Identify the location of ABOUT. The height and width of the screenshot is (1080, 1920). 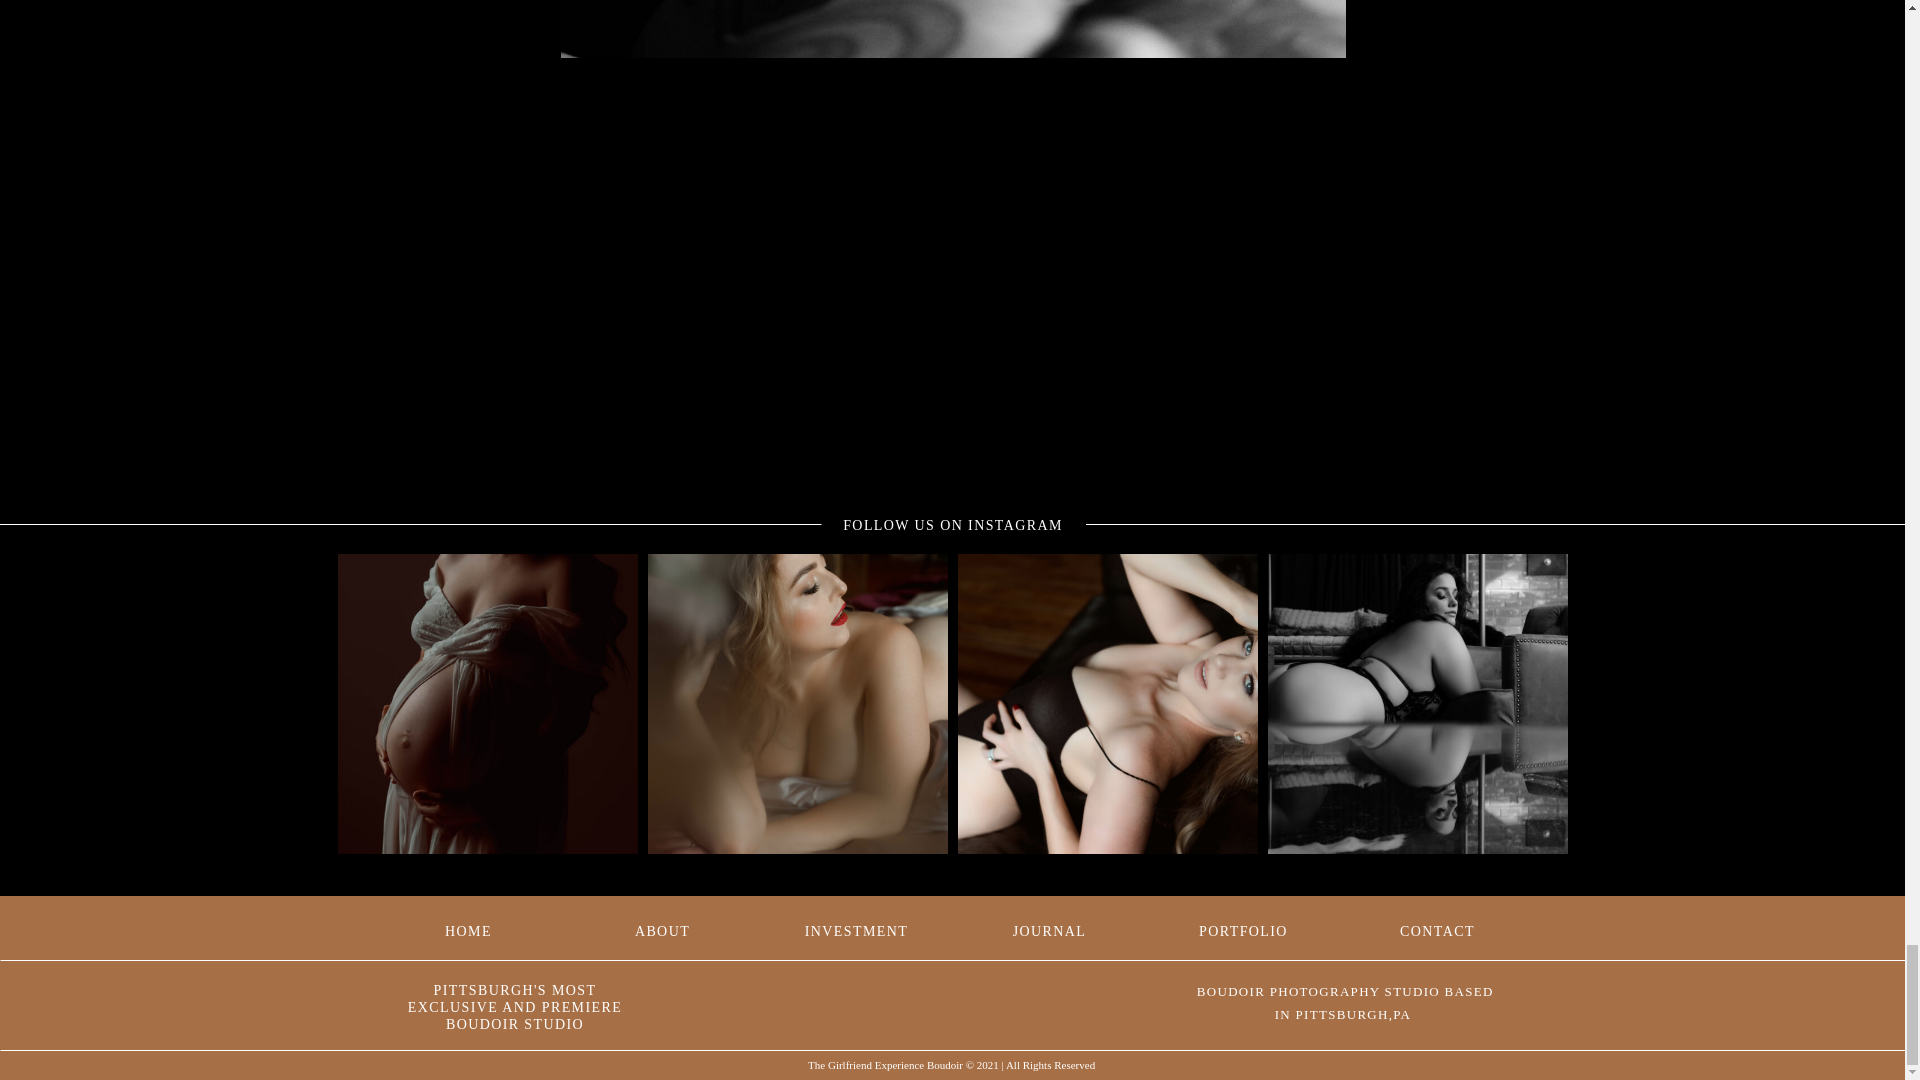
(663, 928).